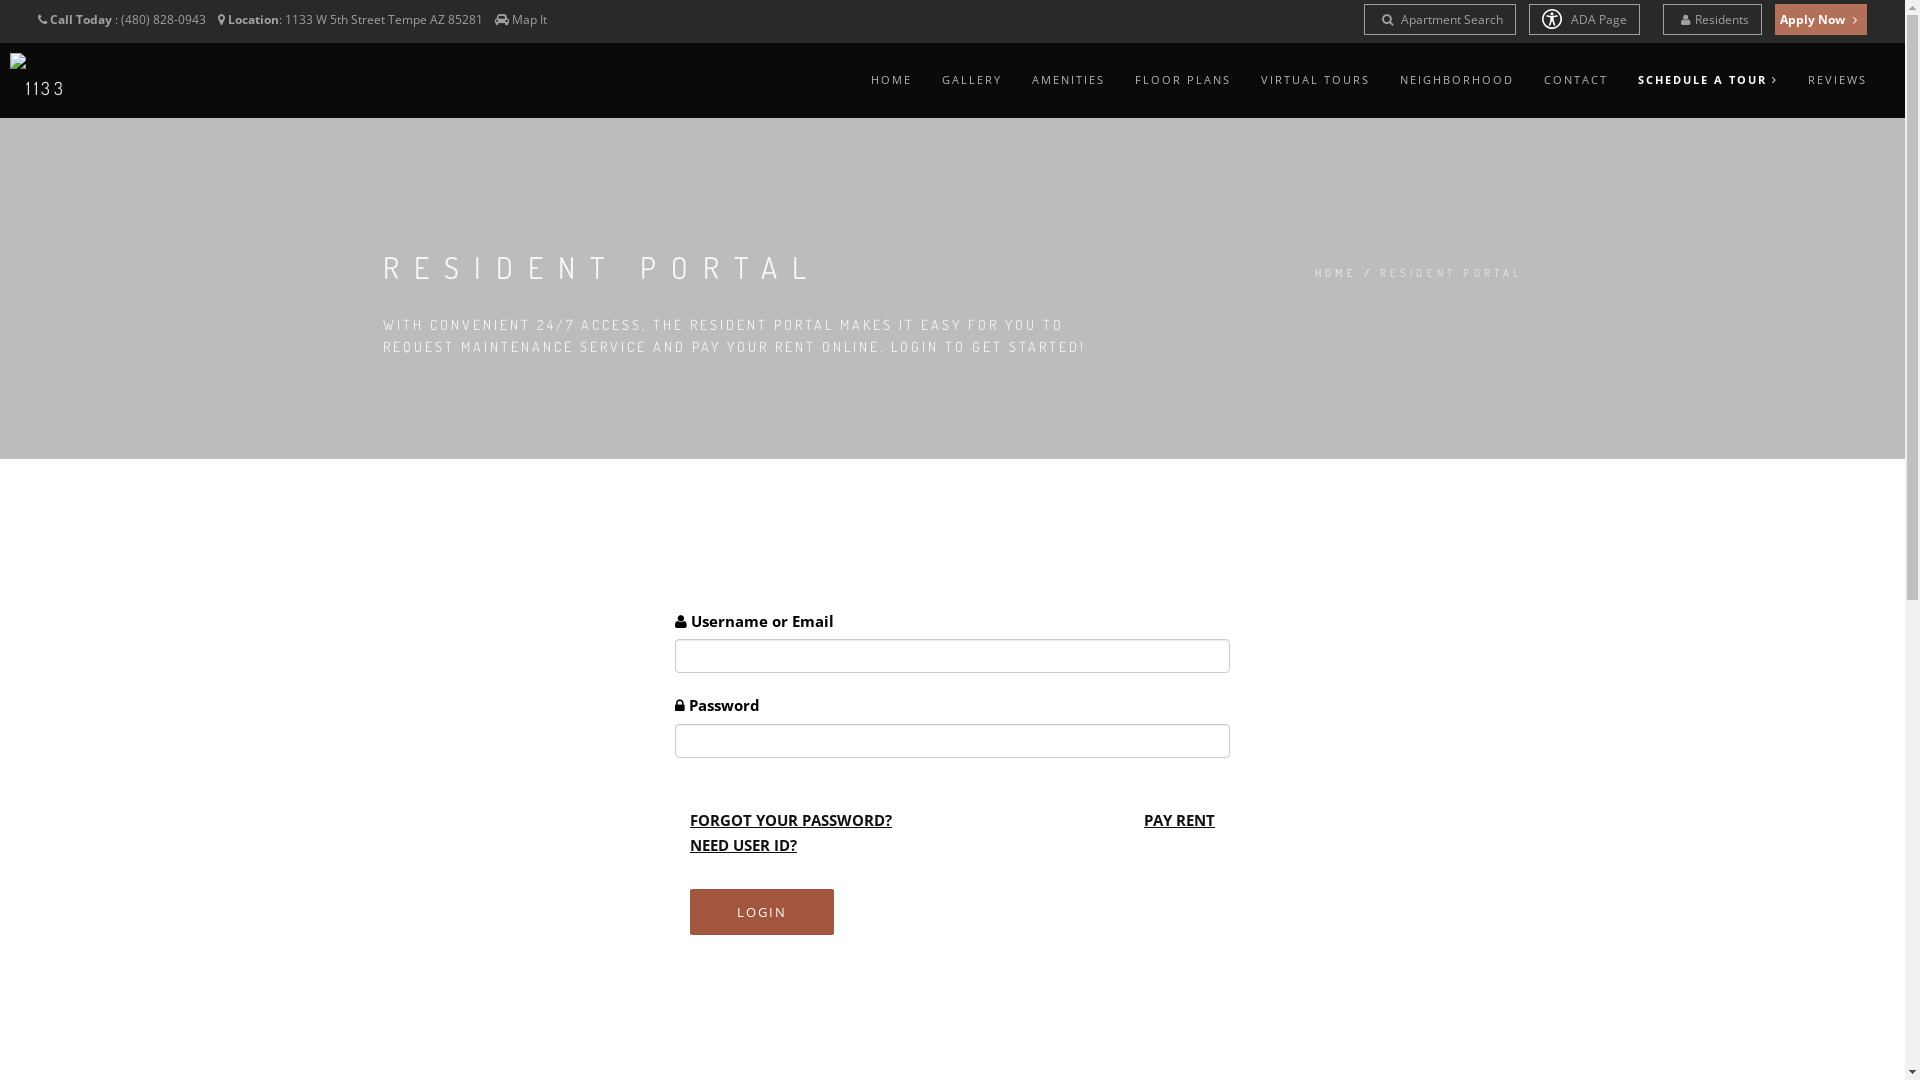 Image resolution: width=1920 pixels, height=1080 pixels. Describe the element at coordinates (1838, 80) in the screenshot. I see `REVIEWS` at that location.